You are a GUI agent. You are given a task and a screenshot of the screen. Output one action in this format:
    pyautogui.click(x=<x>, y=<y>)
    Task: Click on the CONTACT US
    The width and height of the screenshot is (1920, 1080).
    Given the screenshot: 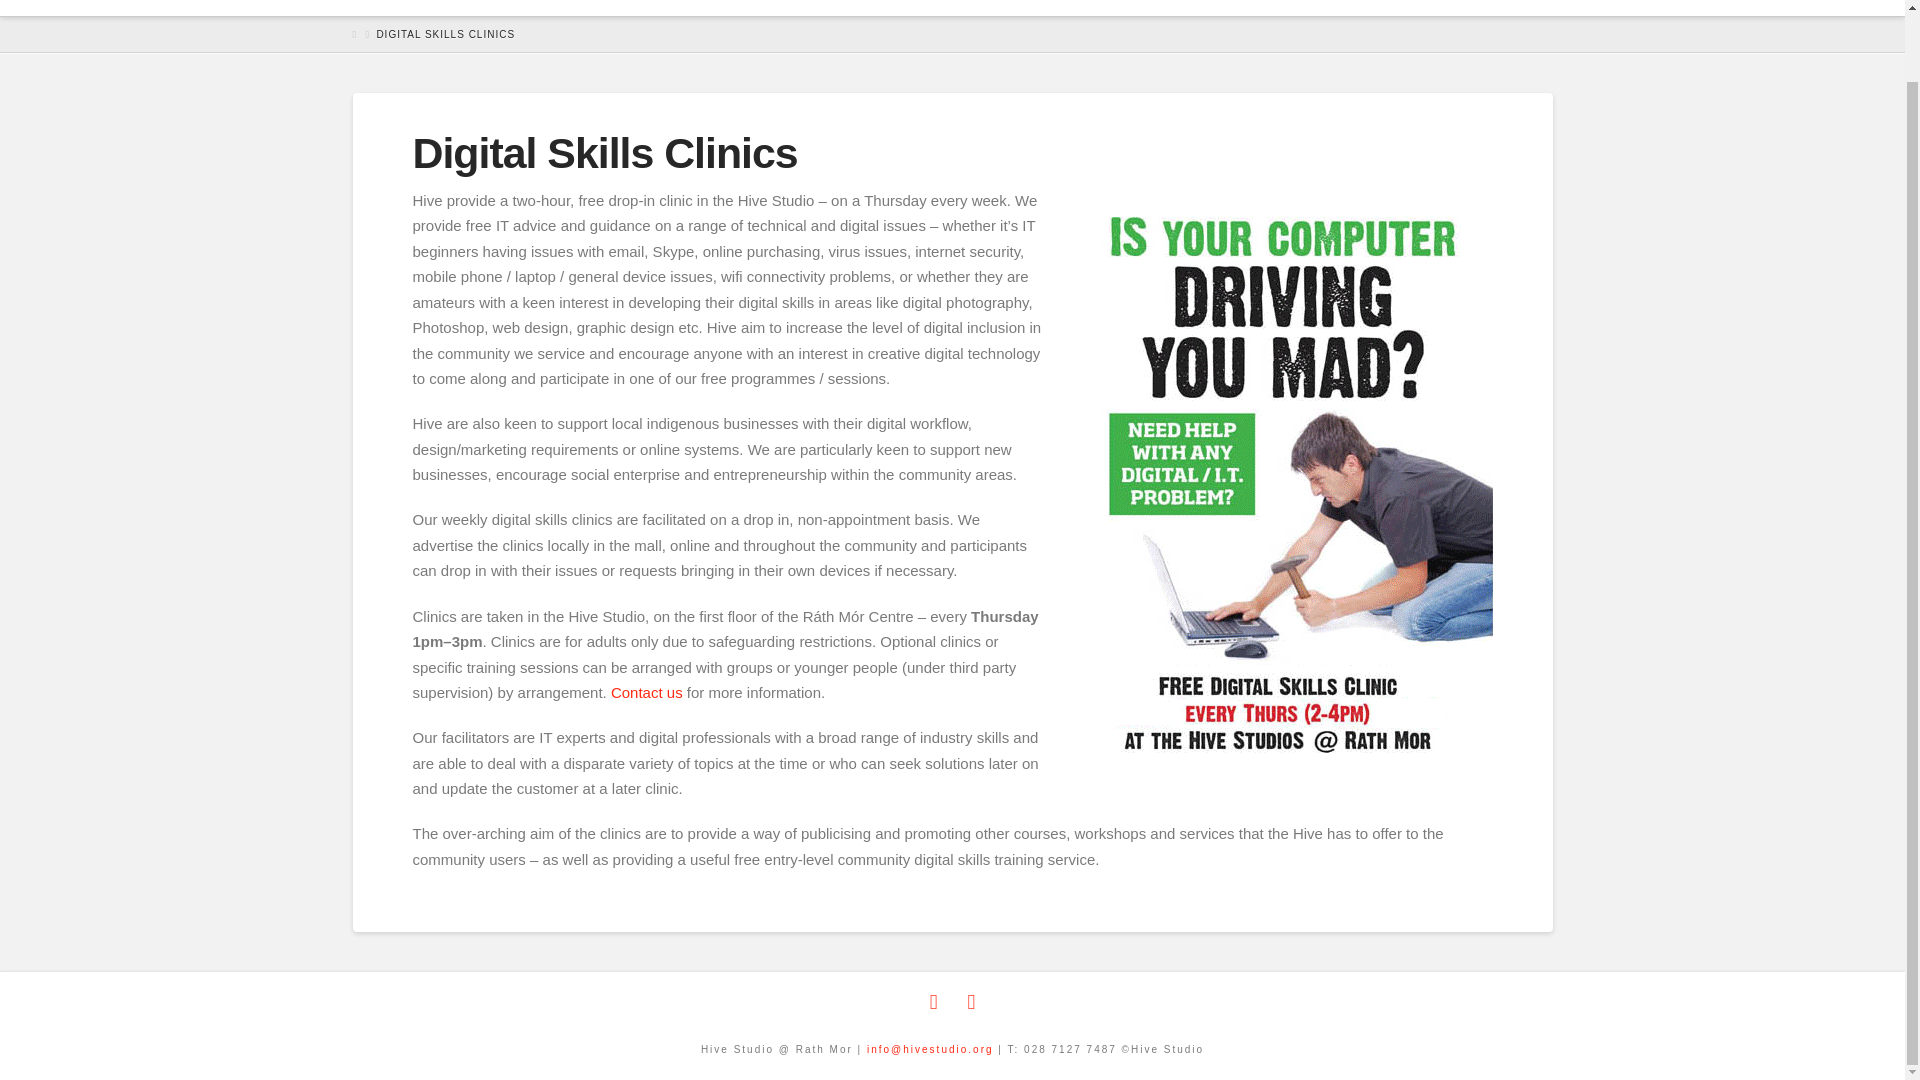 What is the action you would take?
    pyautogui.click(x=1420, y=8)
    